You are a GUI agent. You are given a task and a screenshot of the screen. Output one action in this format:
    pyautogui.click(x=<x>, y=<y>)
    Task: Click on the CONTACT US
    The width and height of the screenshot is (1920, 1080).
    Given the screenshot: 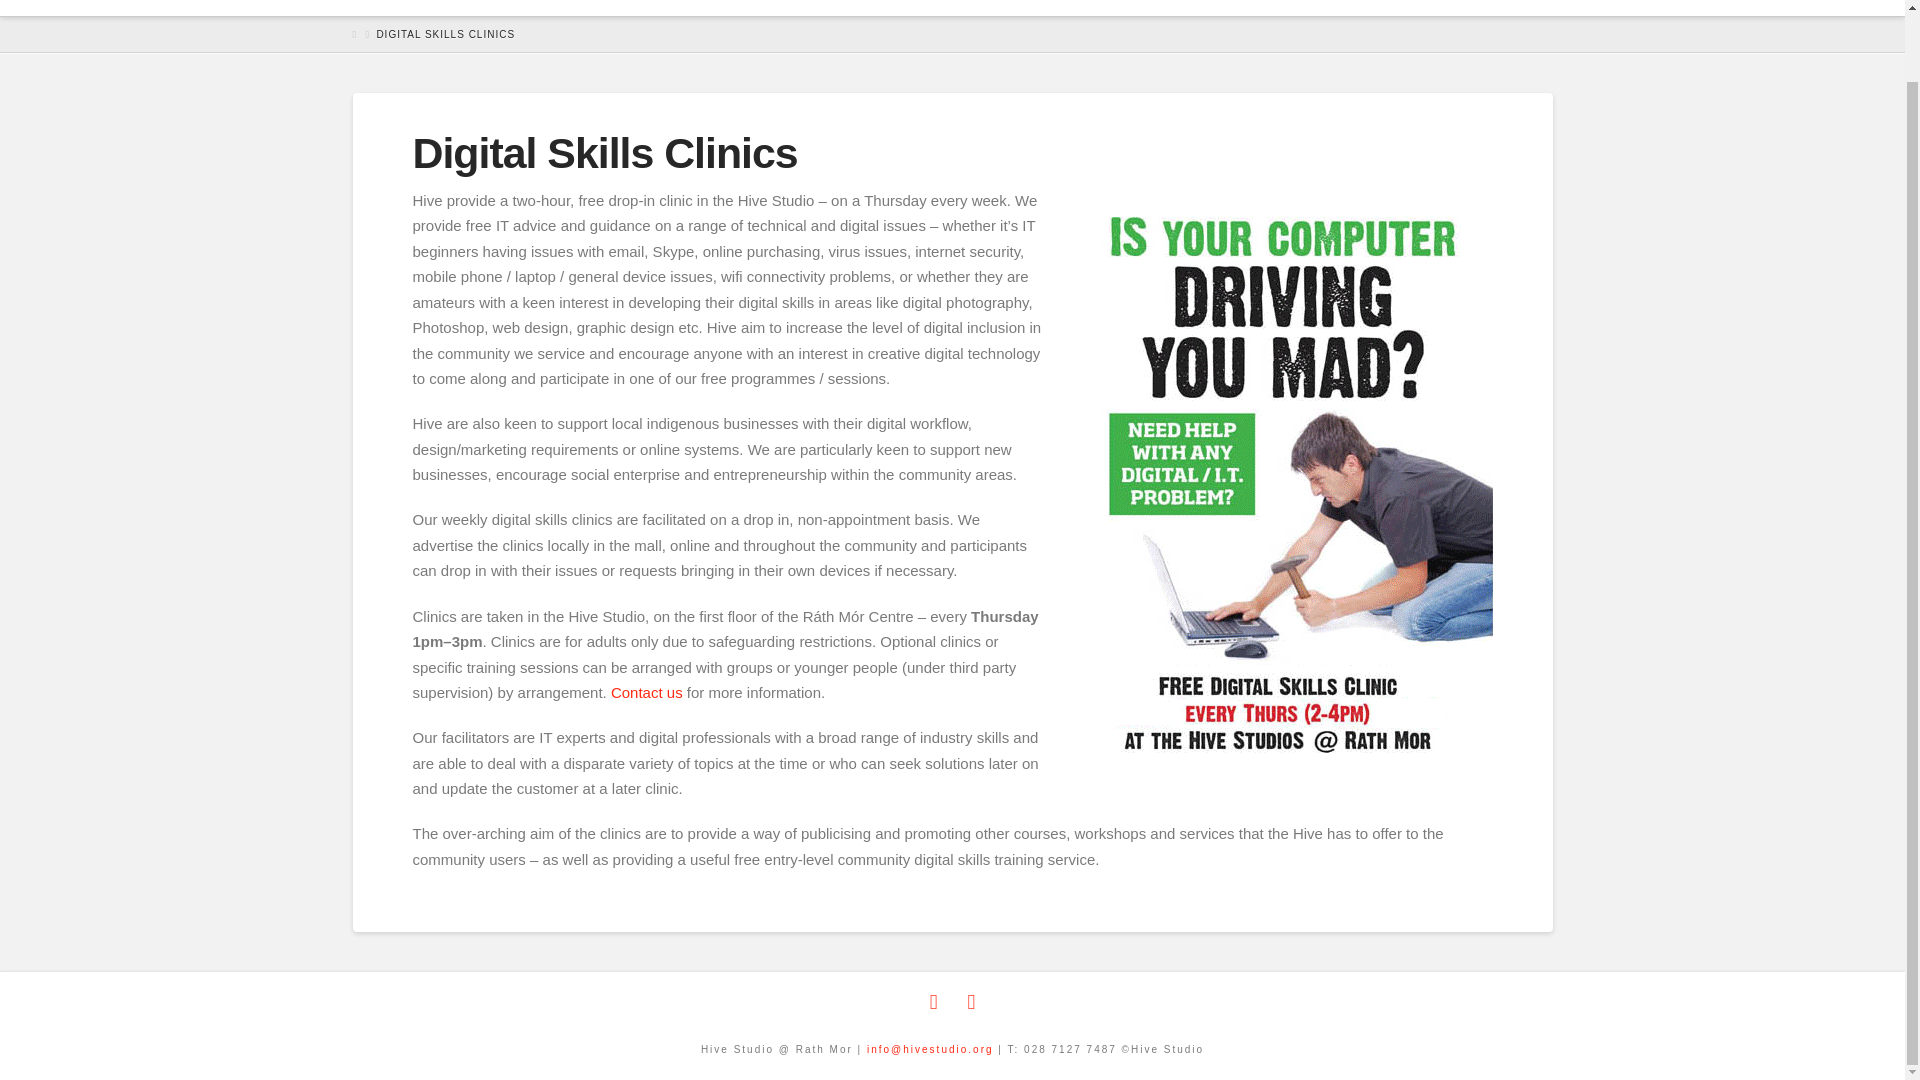 What is the action you would take?
    pyautogui.click(x=1420, y=8)
    